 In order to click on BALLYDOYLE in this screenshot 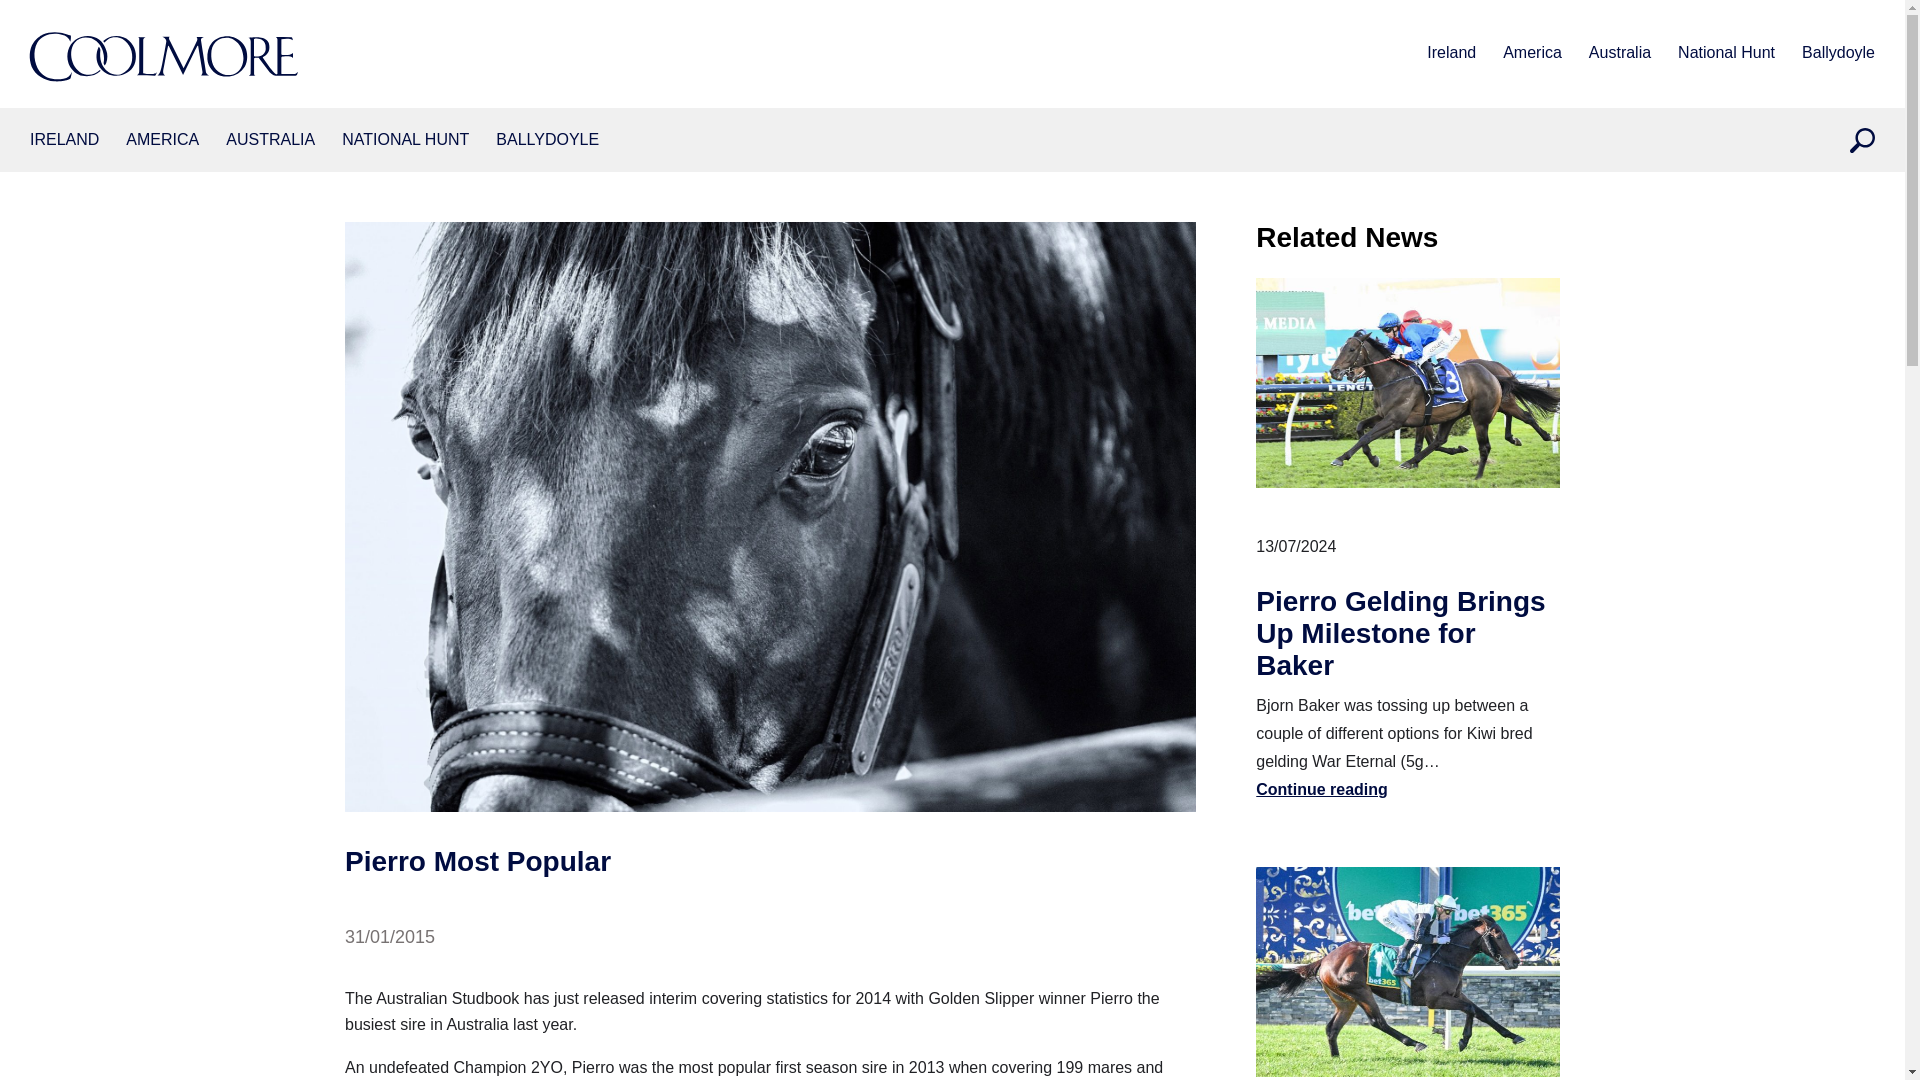, I will do `click(547, 140)`.